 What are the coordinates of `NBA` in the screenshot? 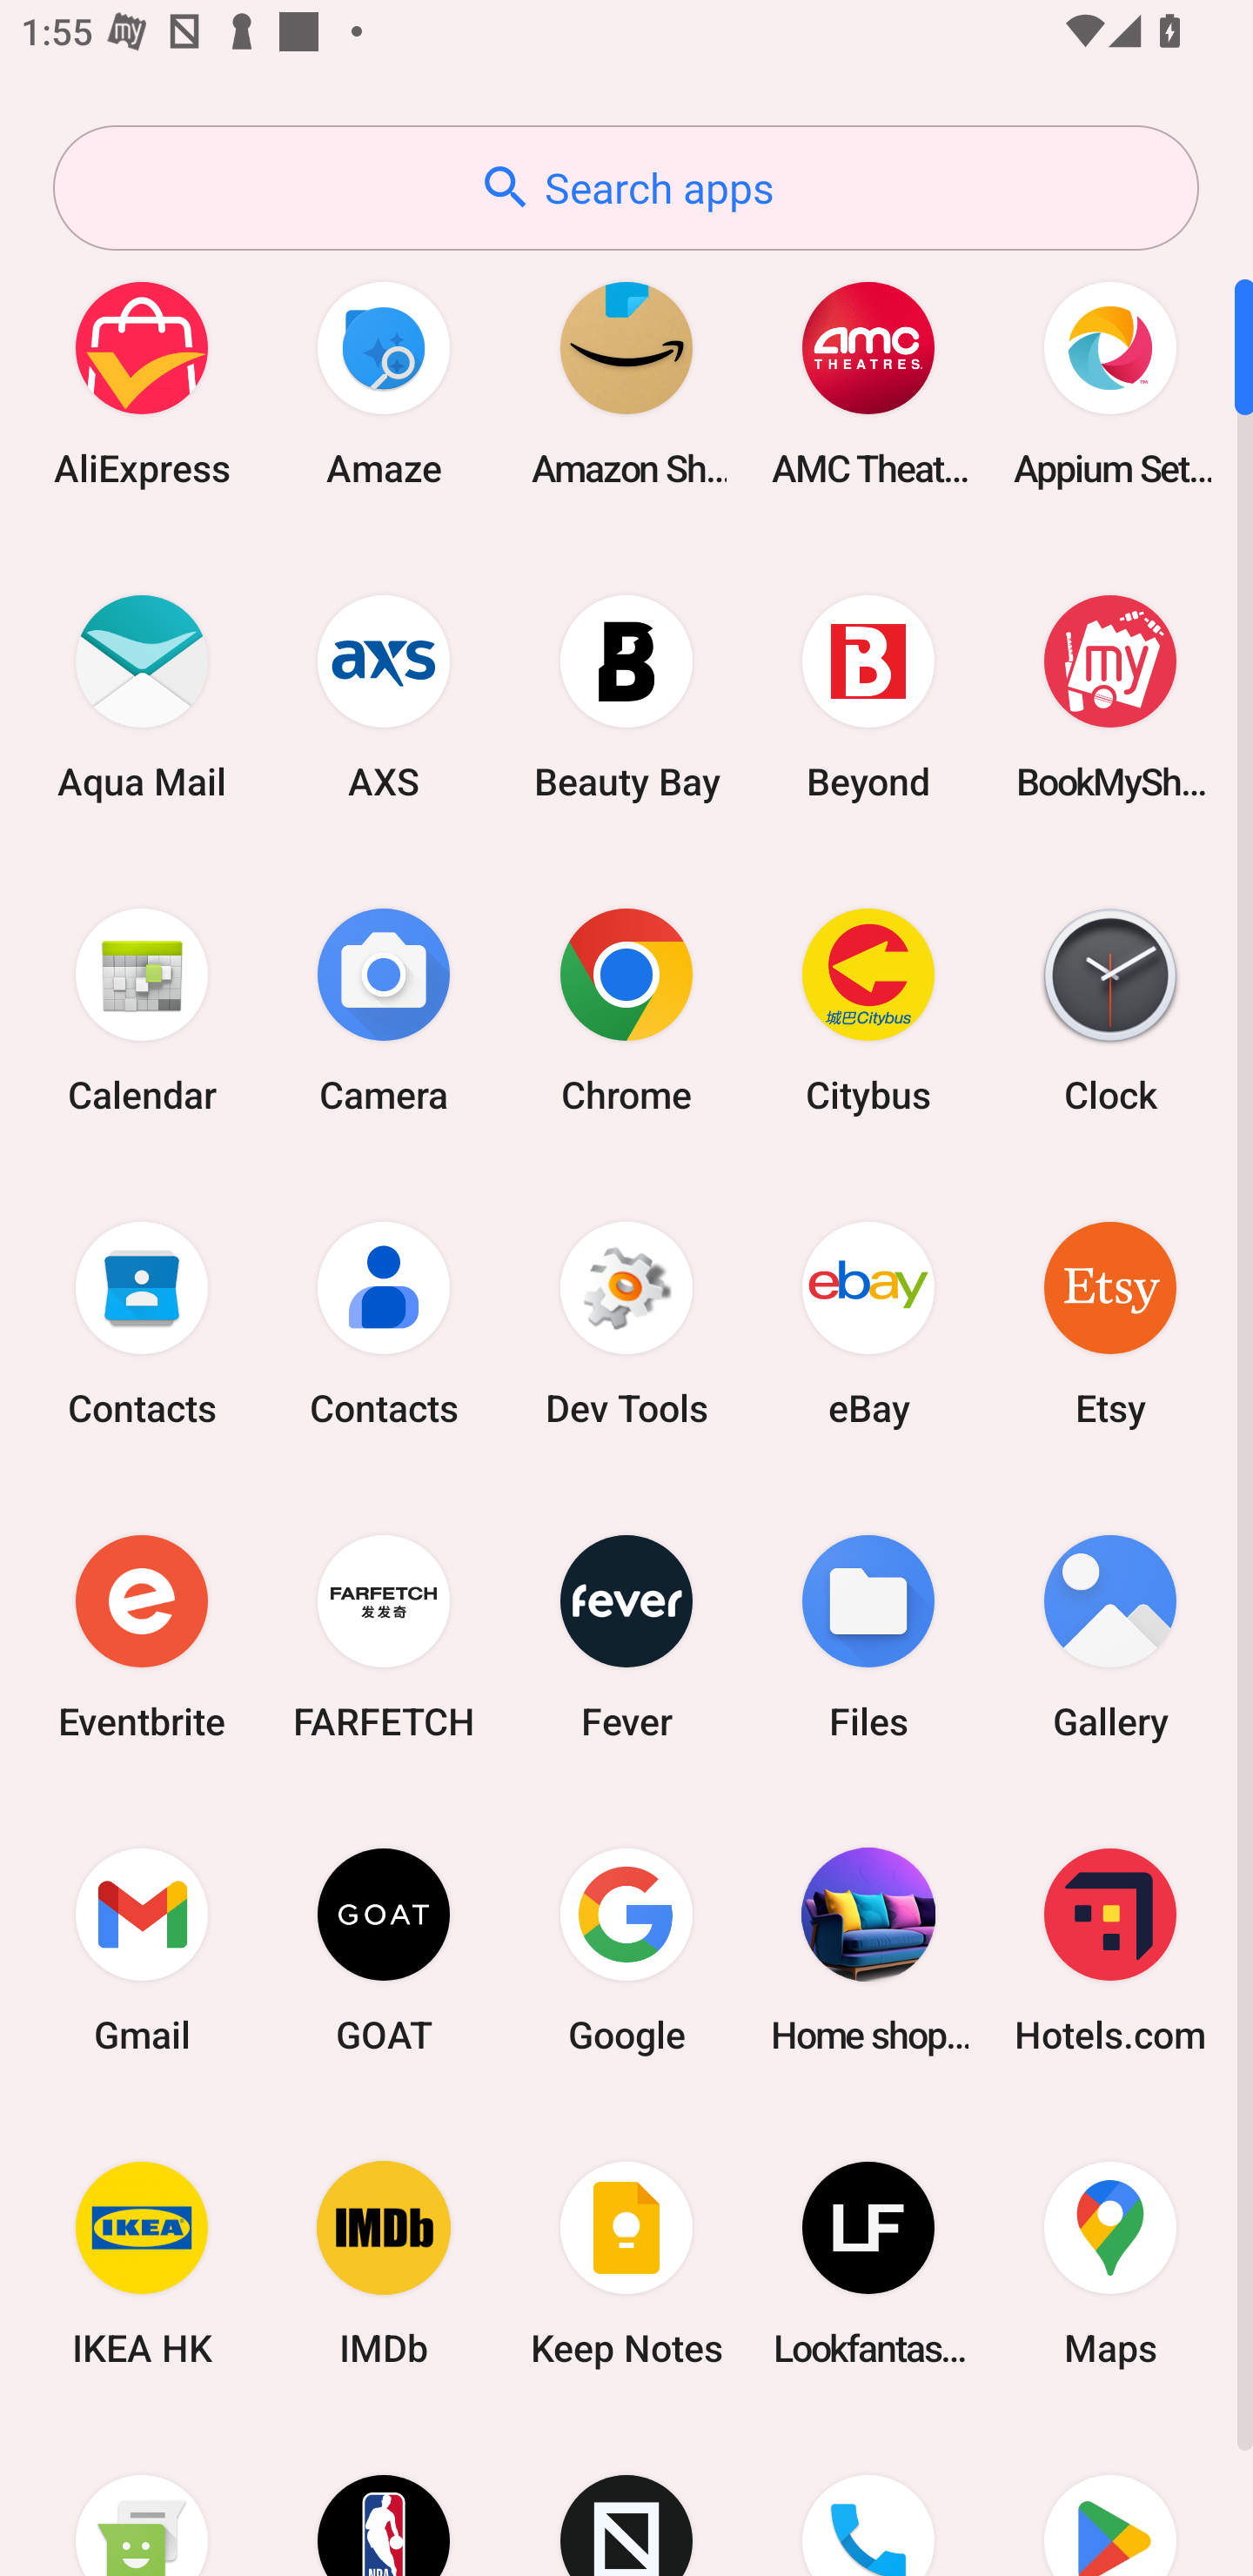 It's located at (384, 2499).